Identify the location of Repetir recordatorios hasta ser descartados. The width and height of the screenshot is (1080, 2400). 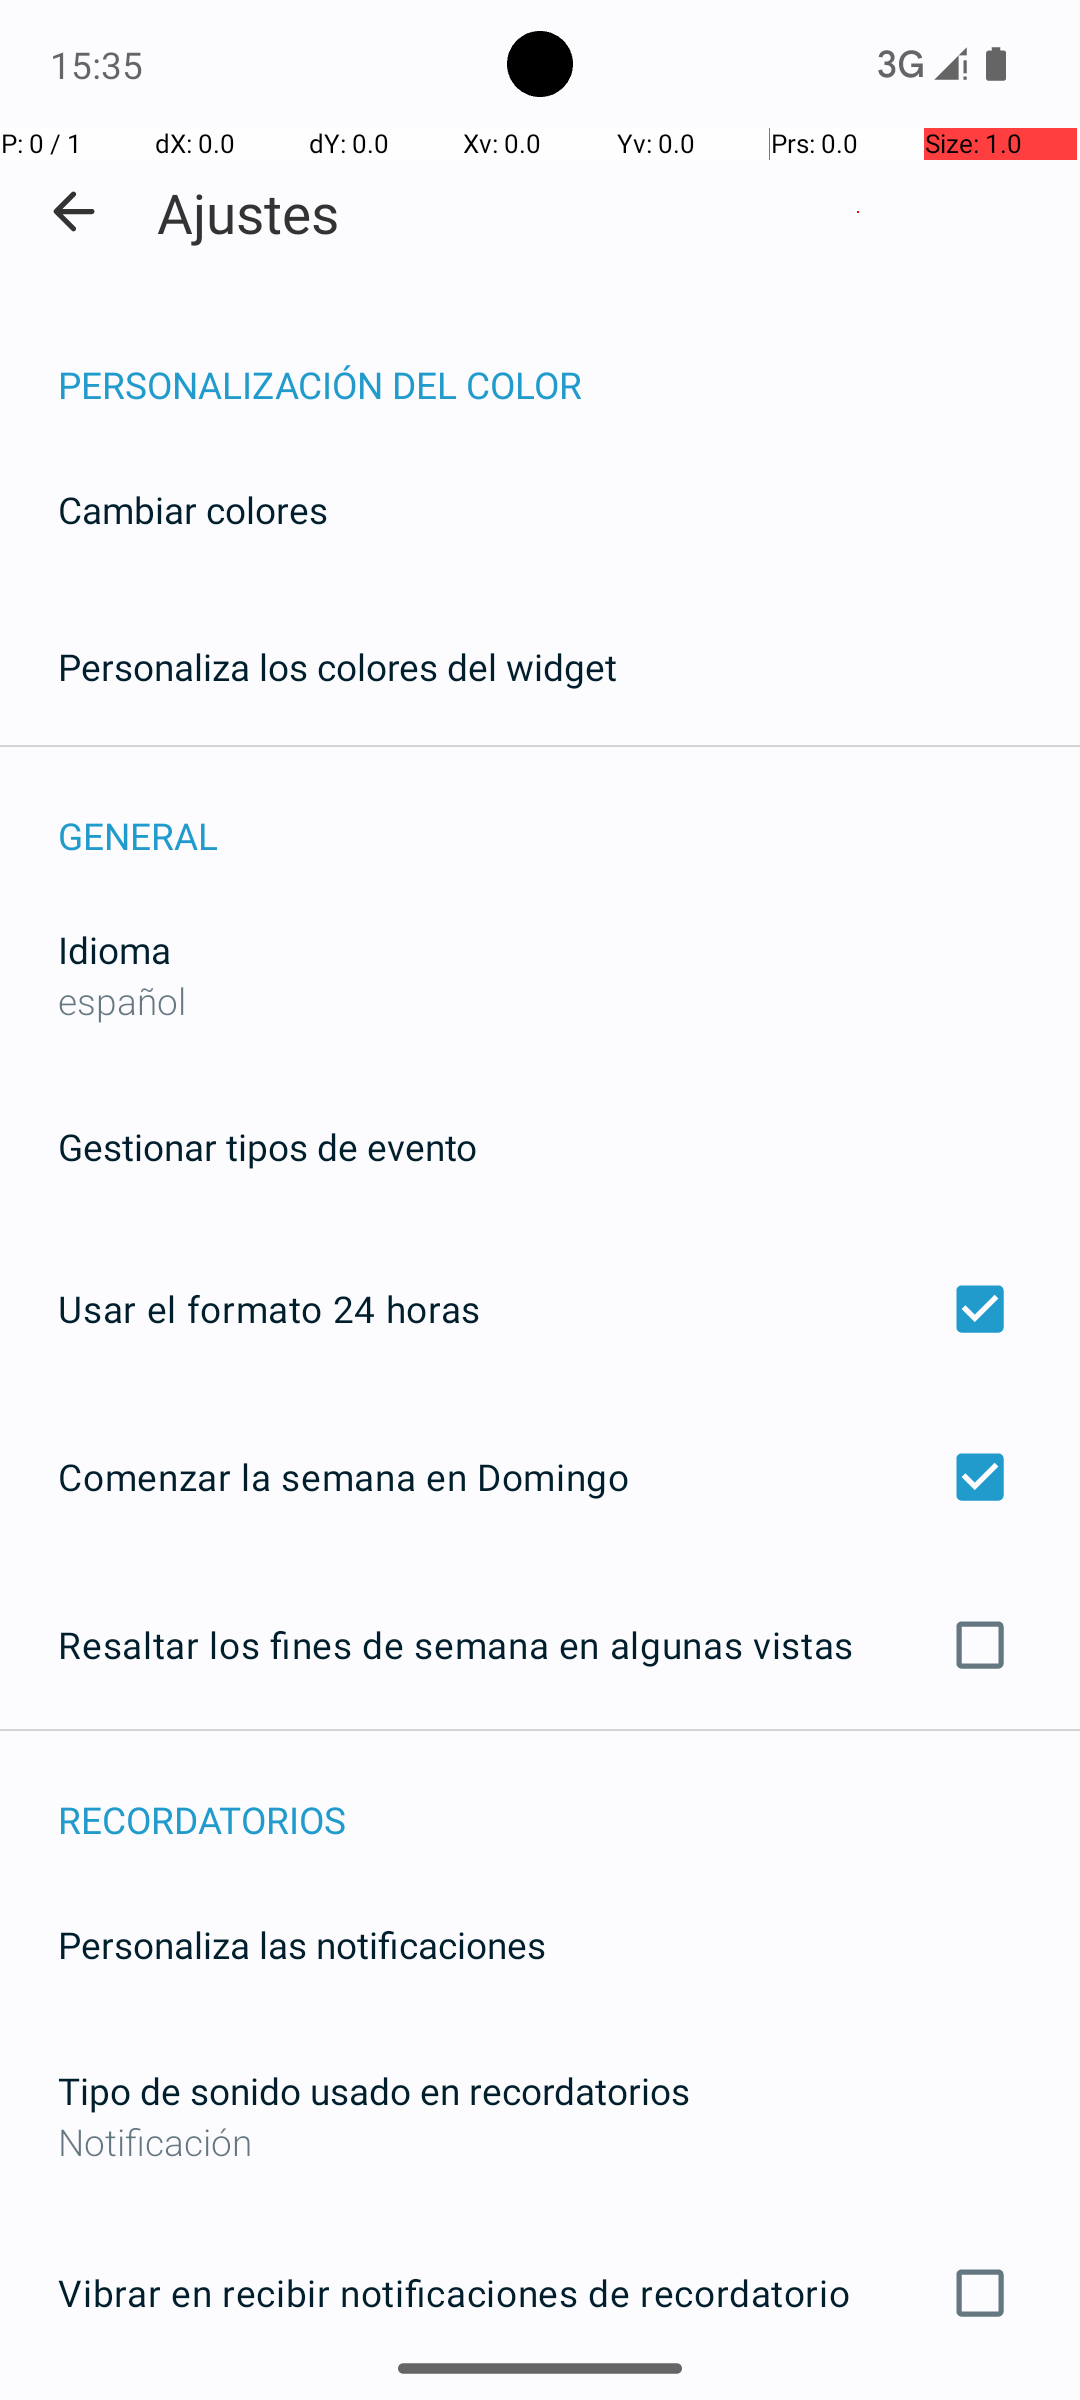
(540, 2399).